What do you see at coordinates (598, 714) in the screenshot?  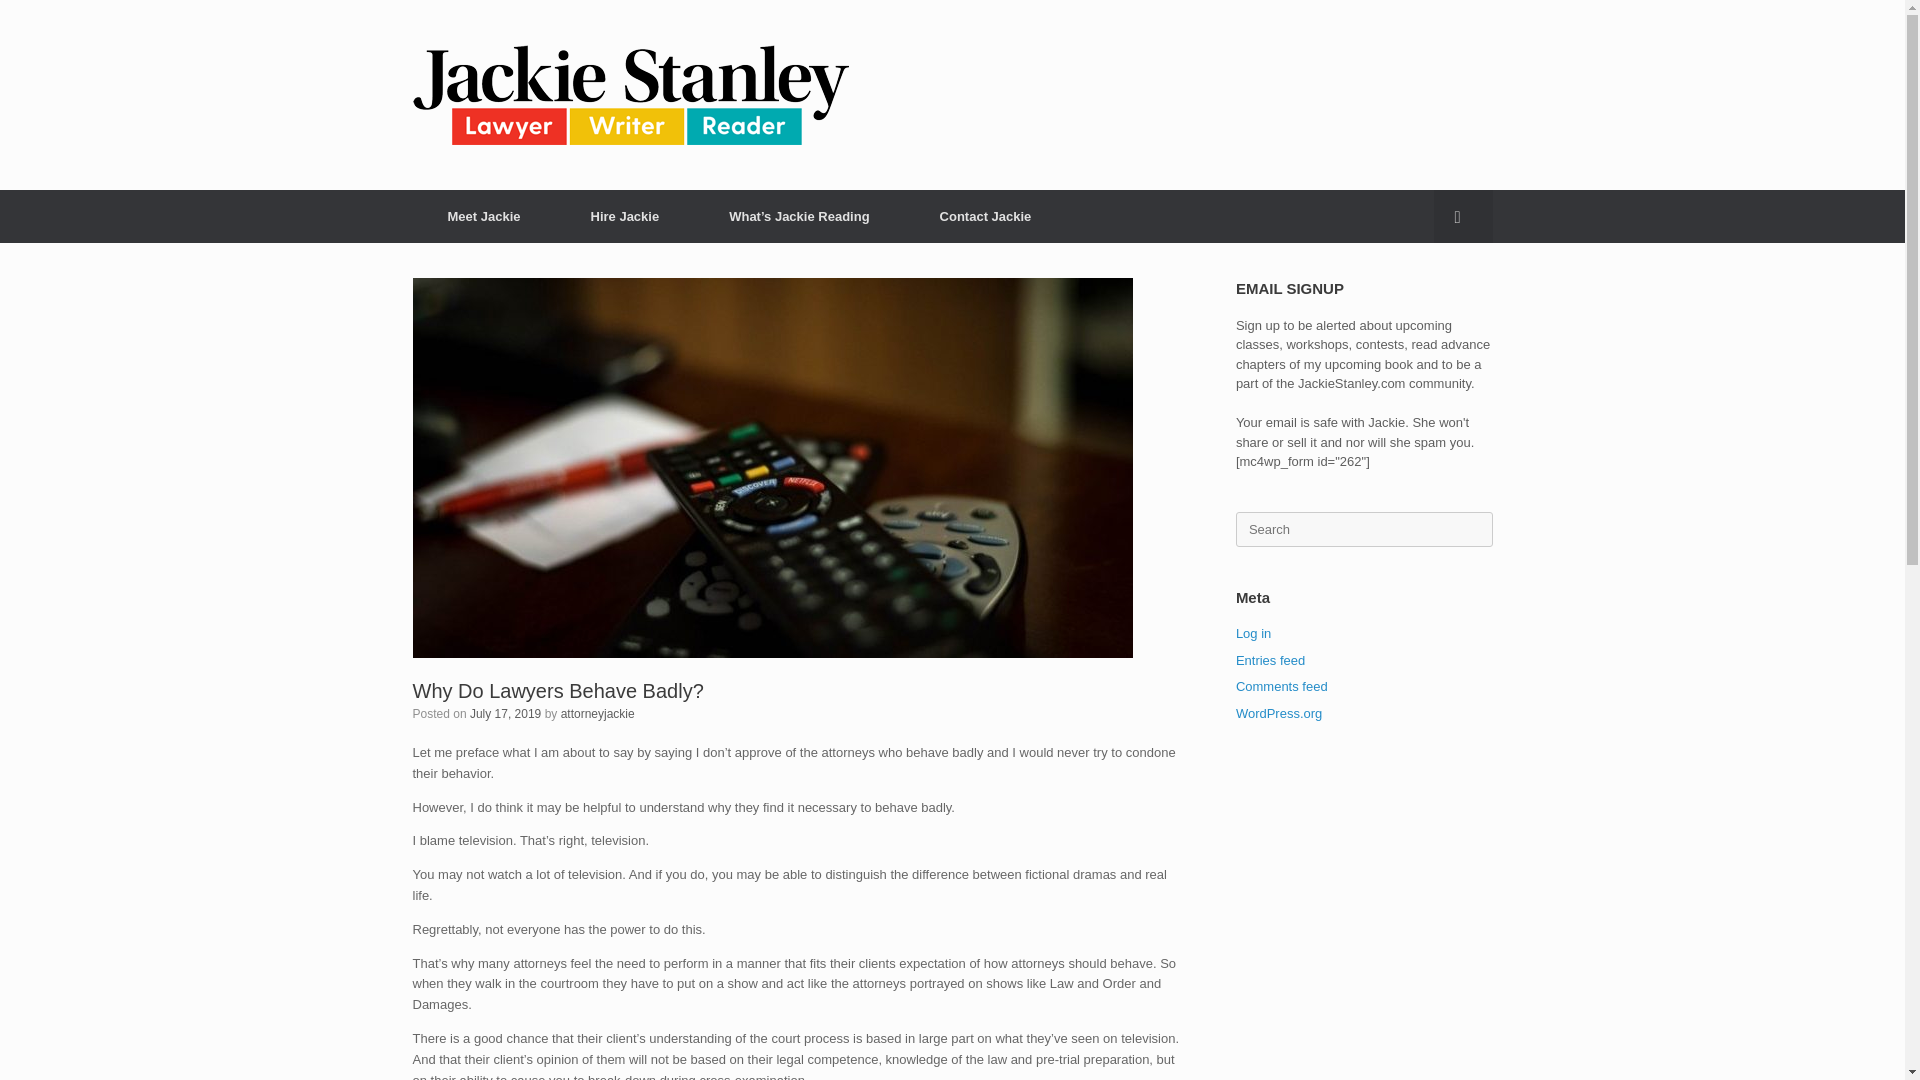 I see `attorneyjackie` at bounding box center [598, 714].